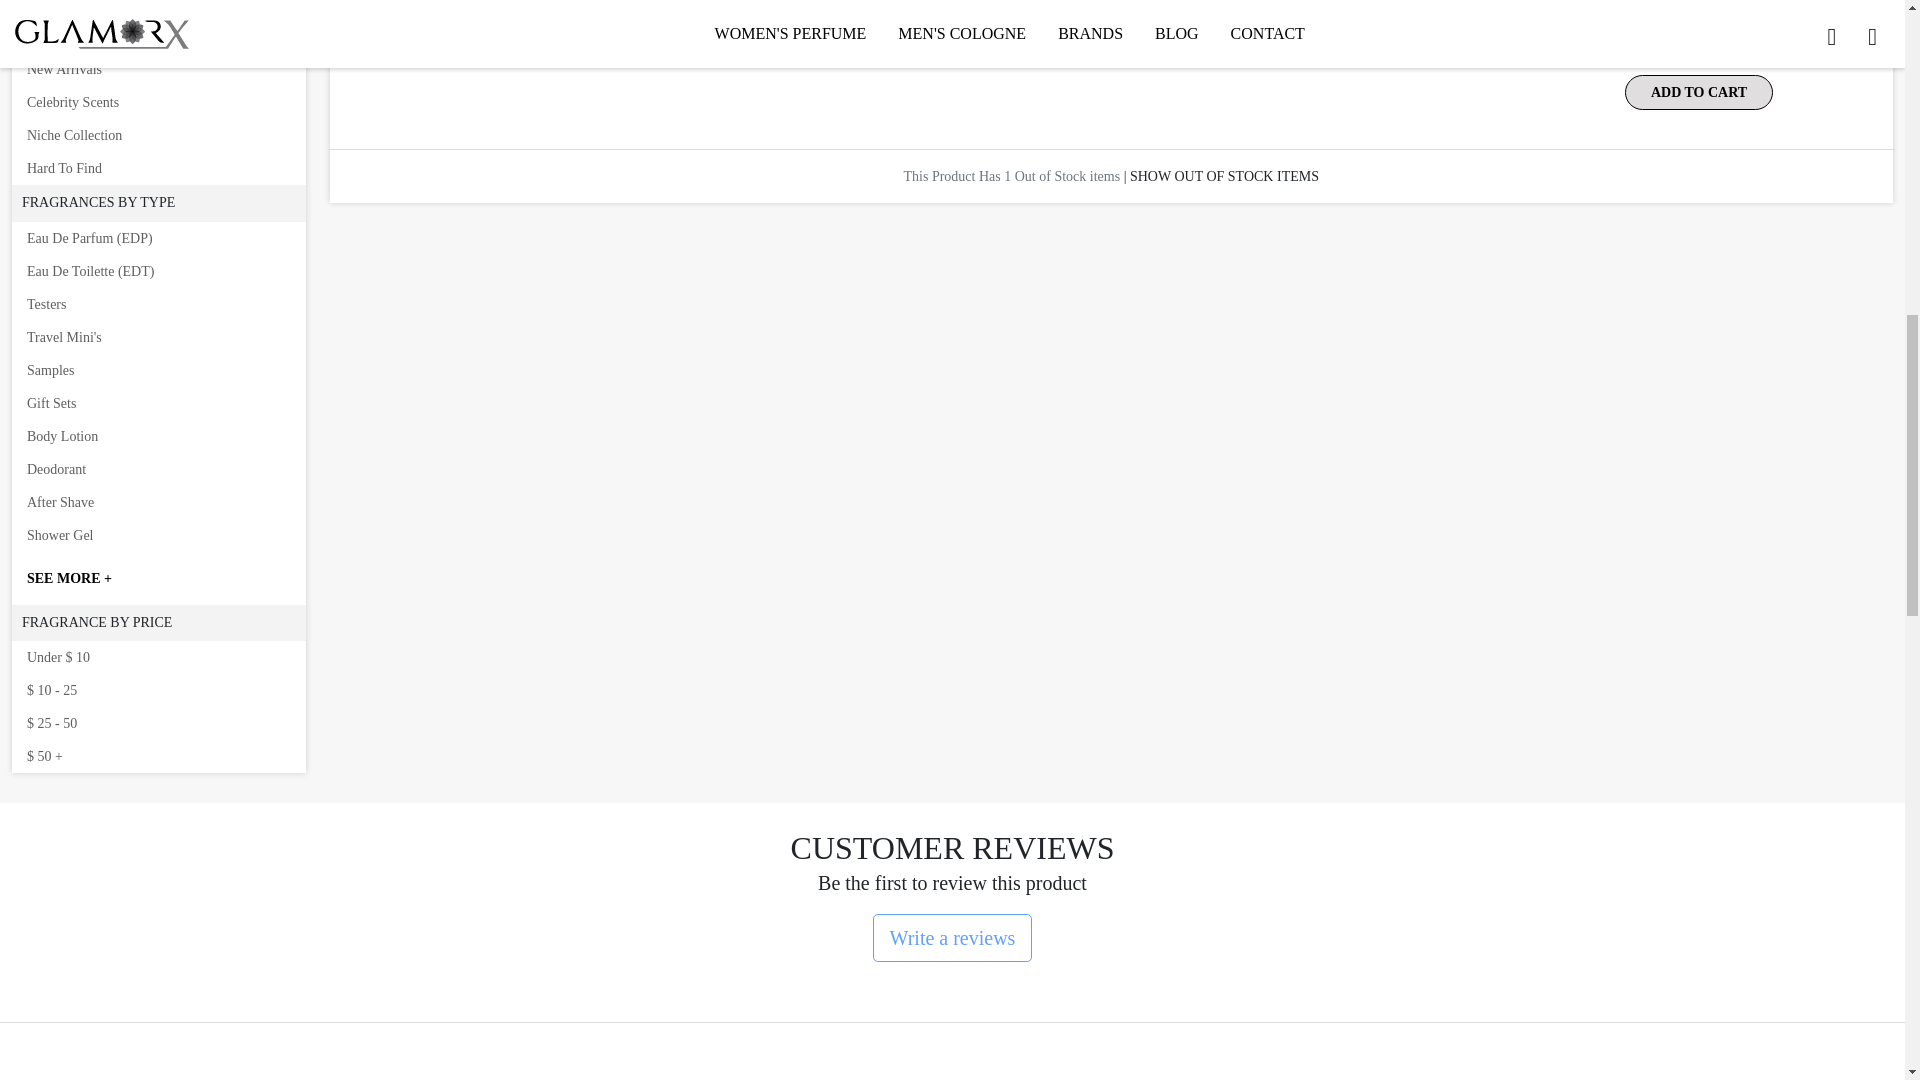 The image size is (1920, 1080). I want to click on Celebrity Scents, so click(158, 102).